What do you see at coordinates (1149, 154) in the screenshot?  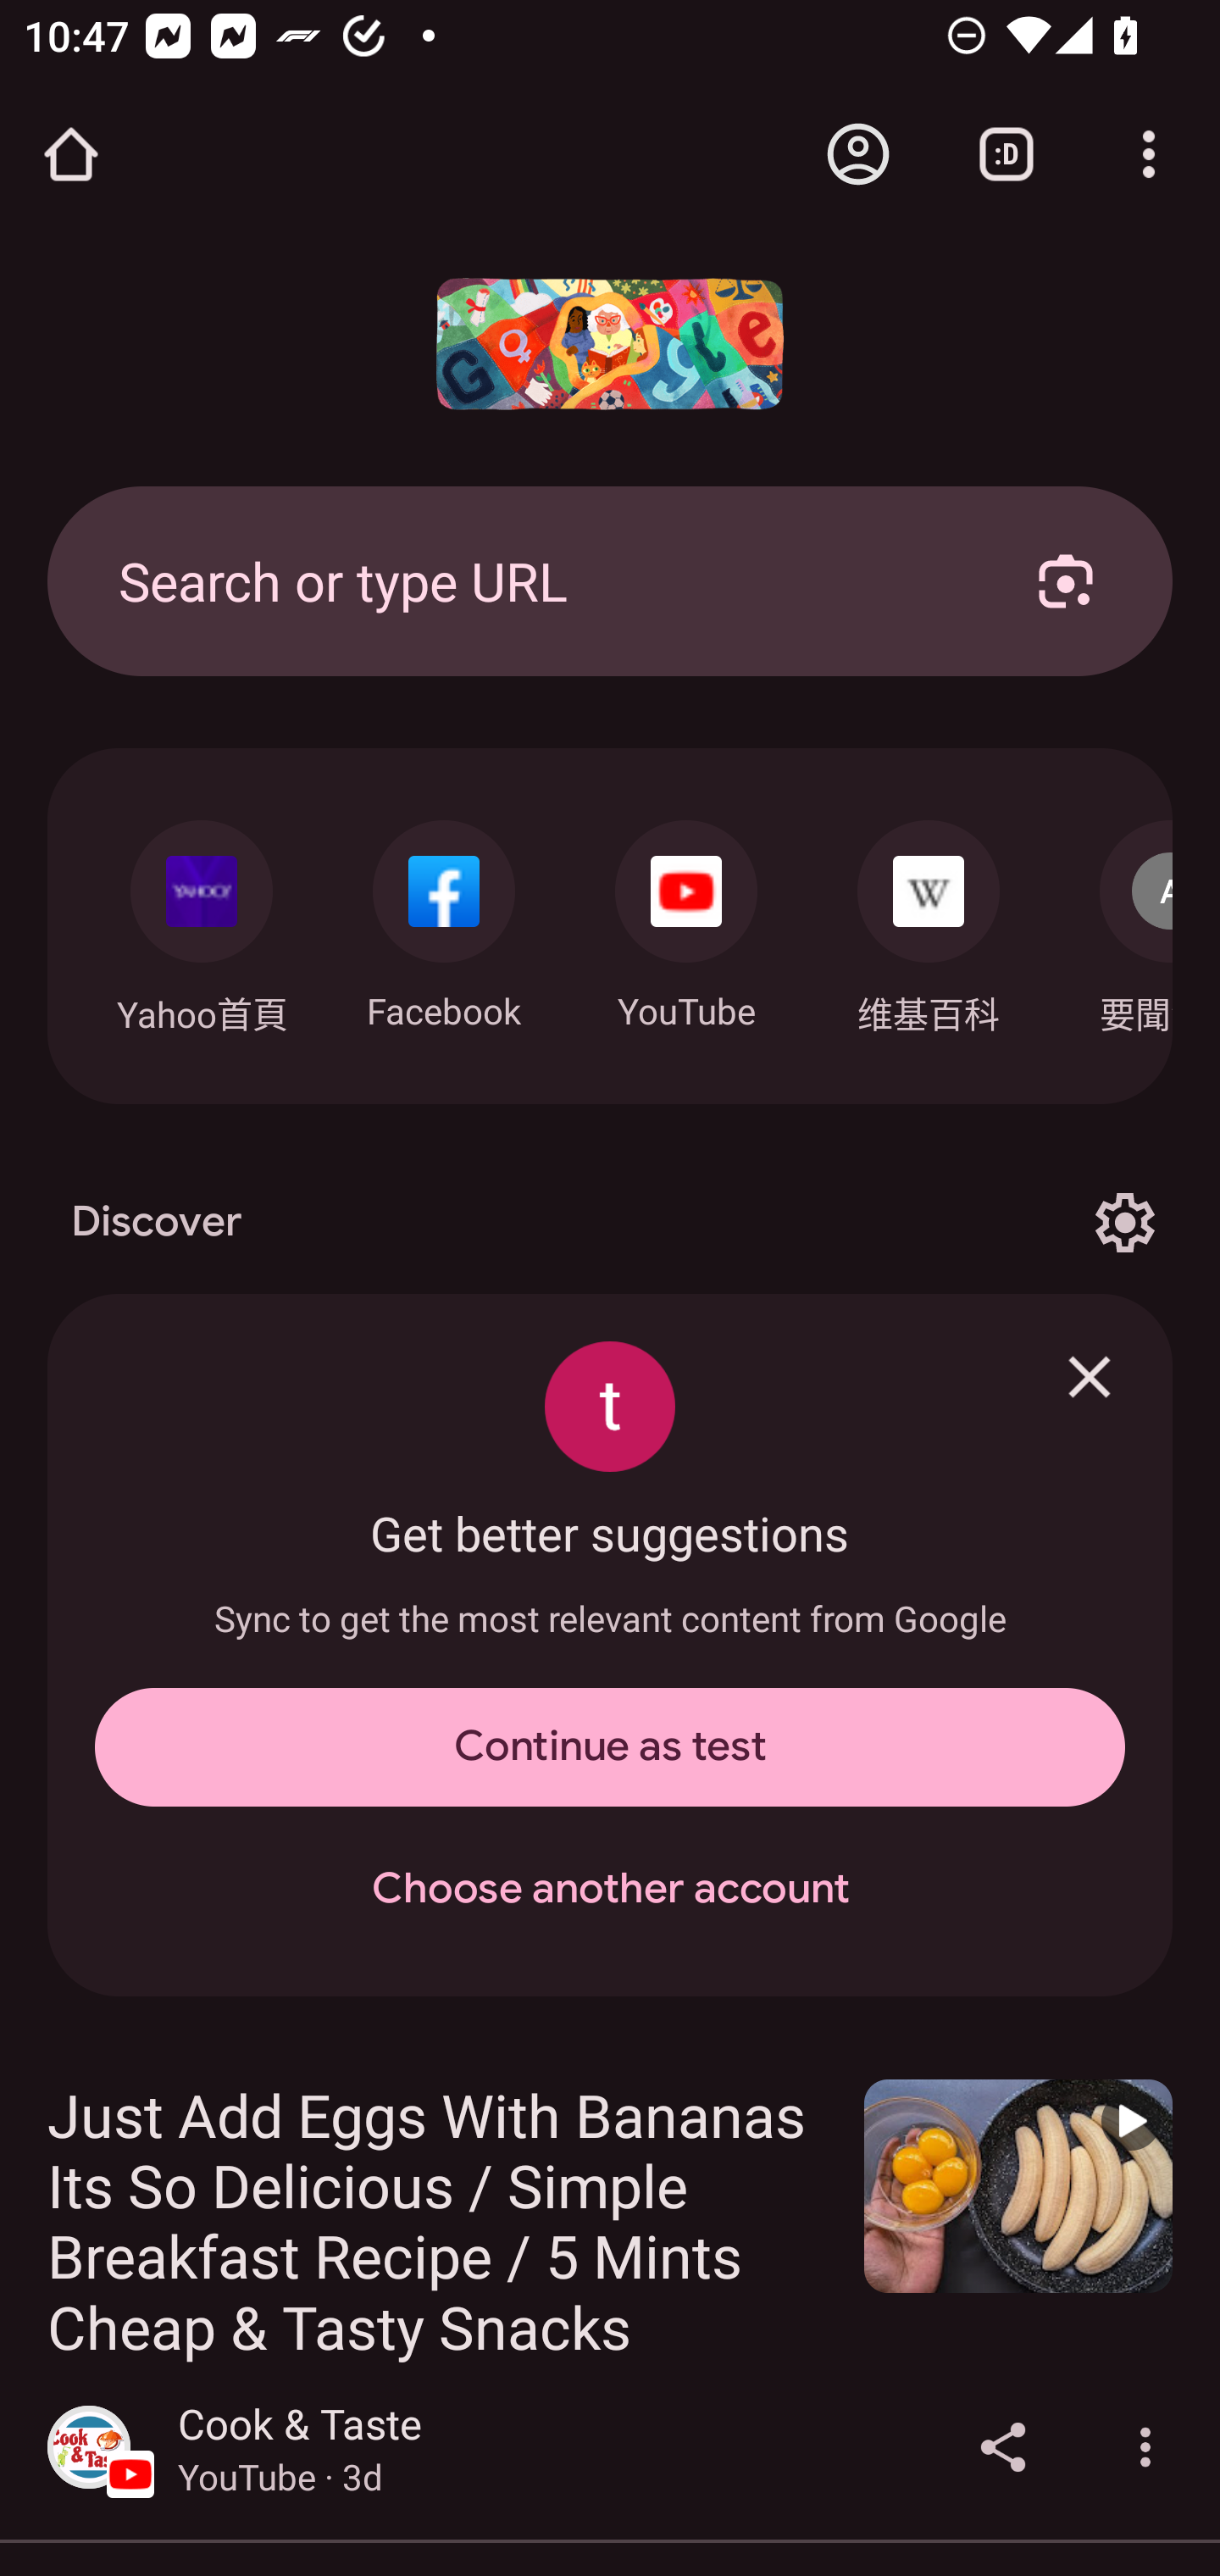 I see `Customize and control Google Chrome` at bounding box center [1149, 154].